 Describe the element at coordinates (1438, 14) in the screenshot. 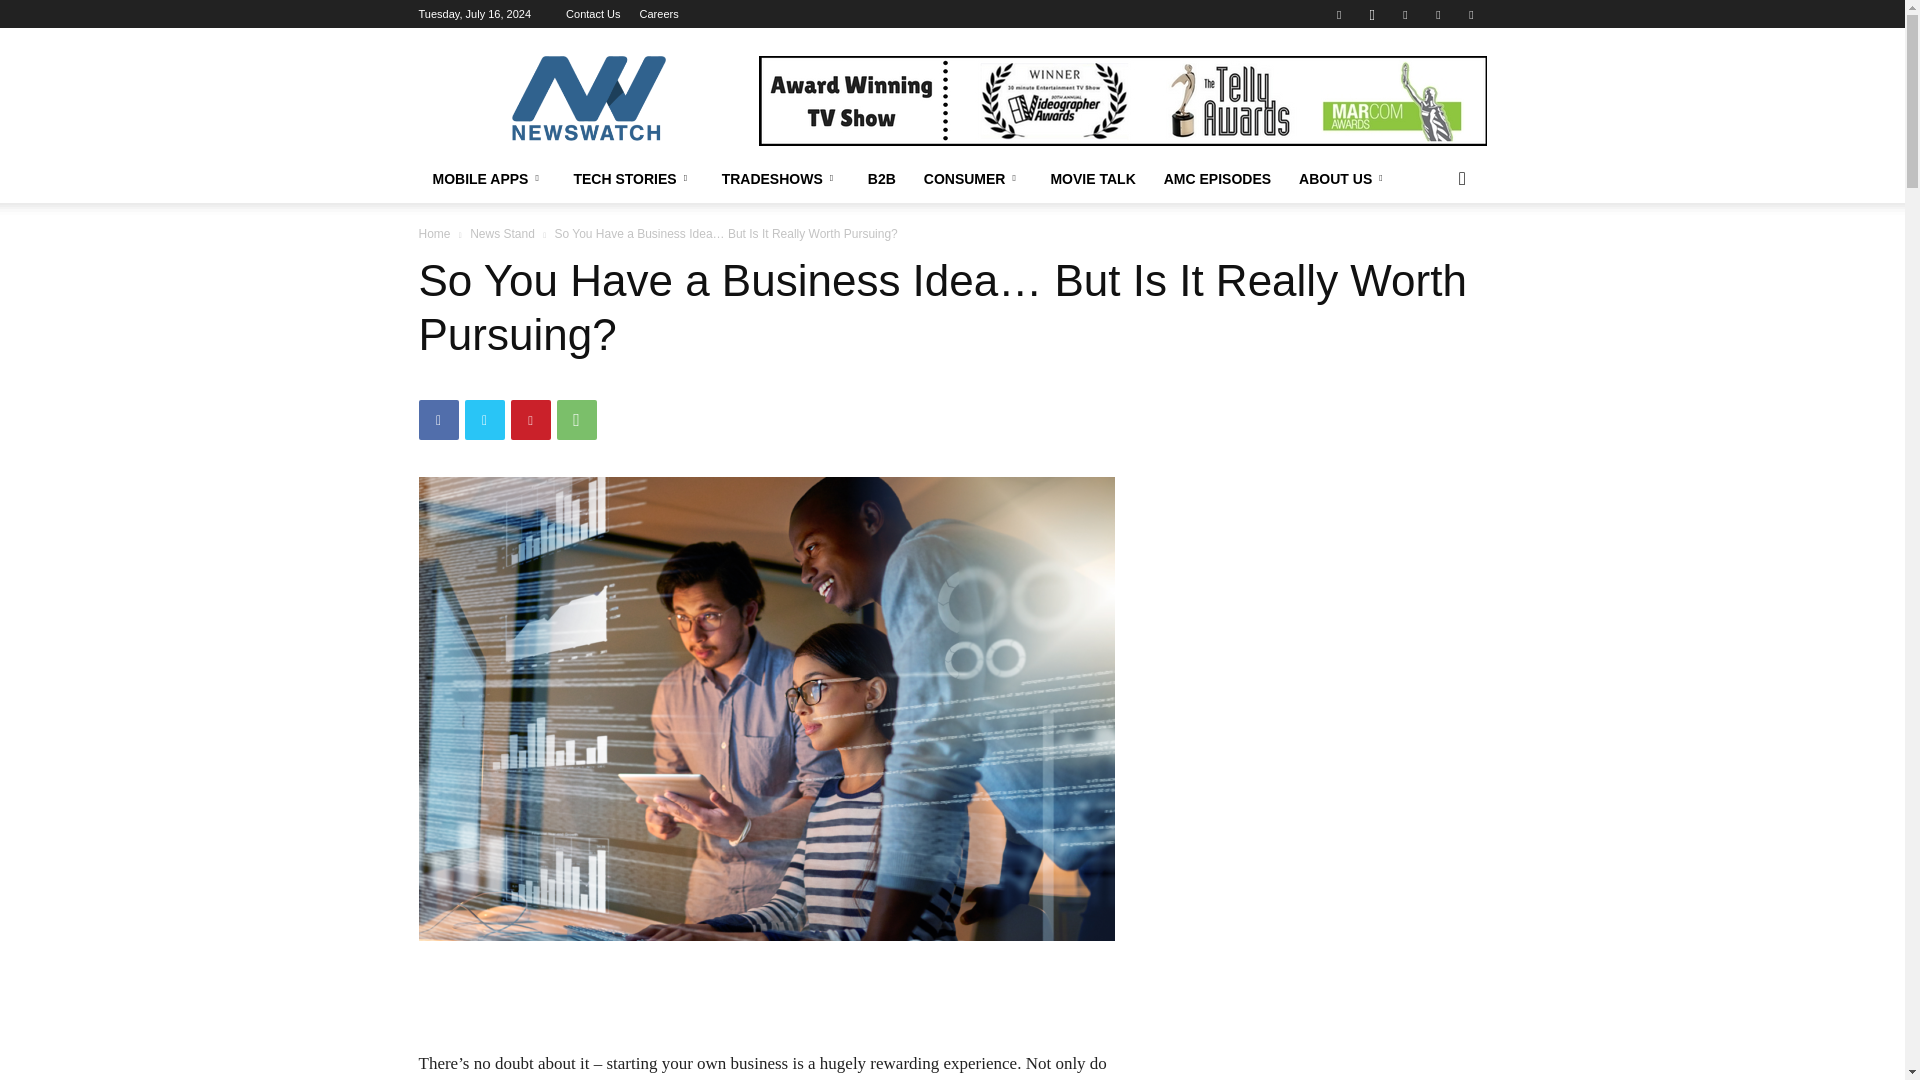

I see `Vimeo` at that location.